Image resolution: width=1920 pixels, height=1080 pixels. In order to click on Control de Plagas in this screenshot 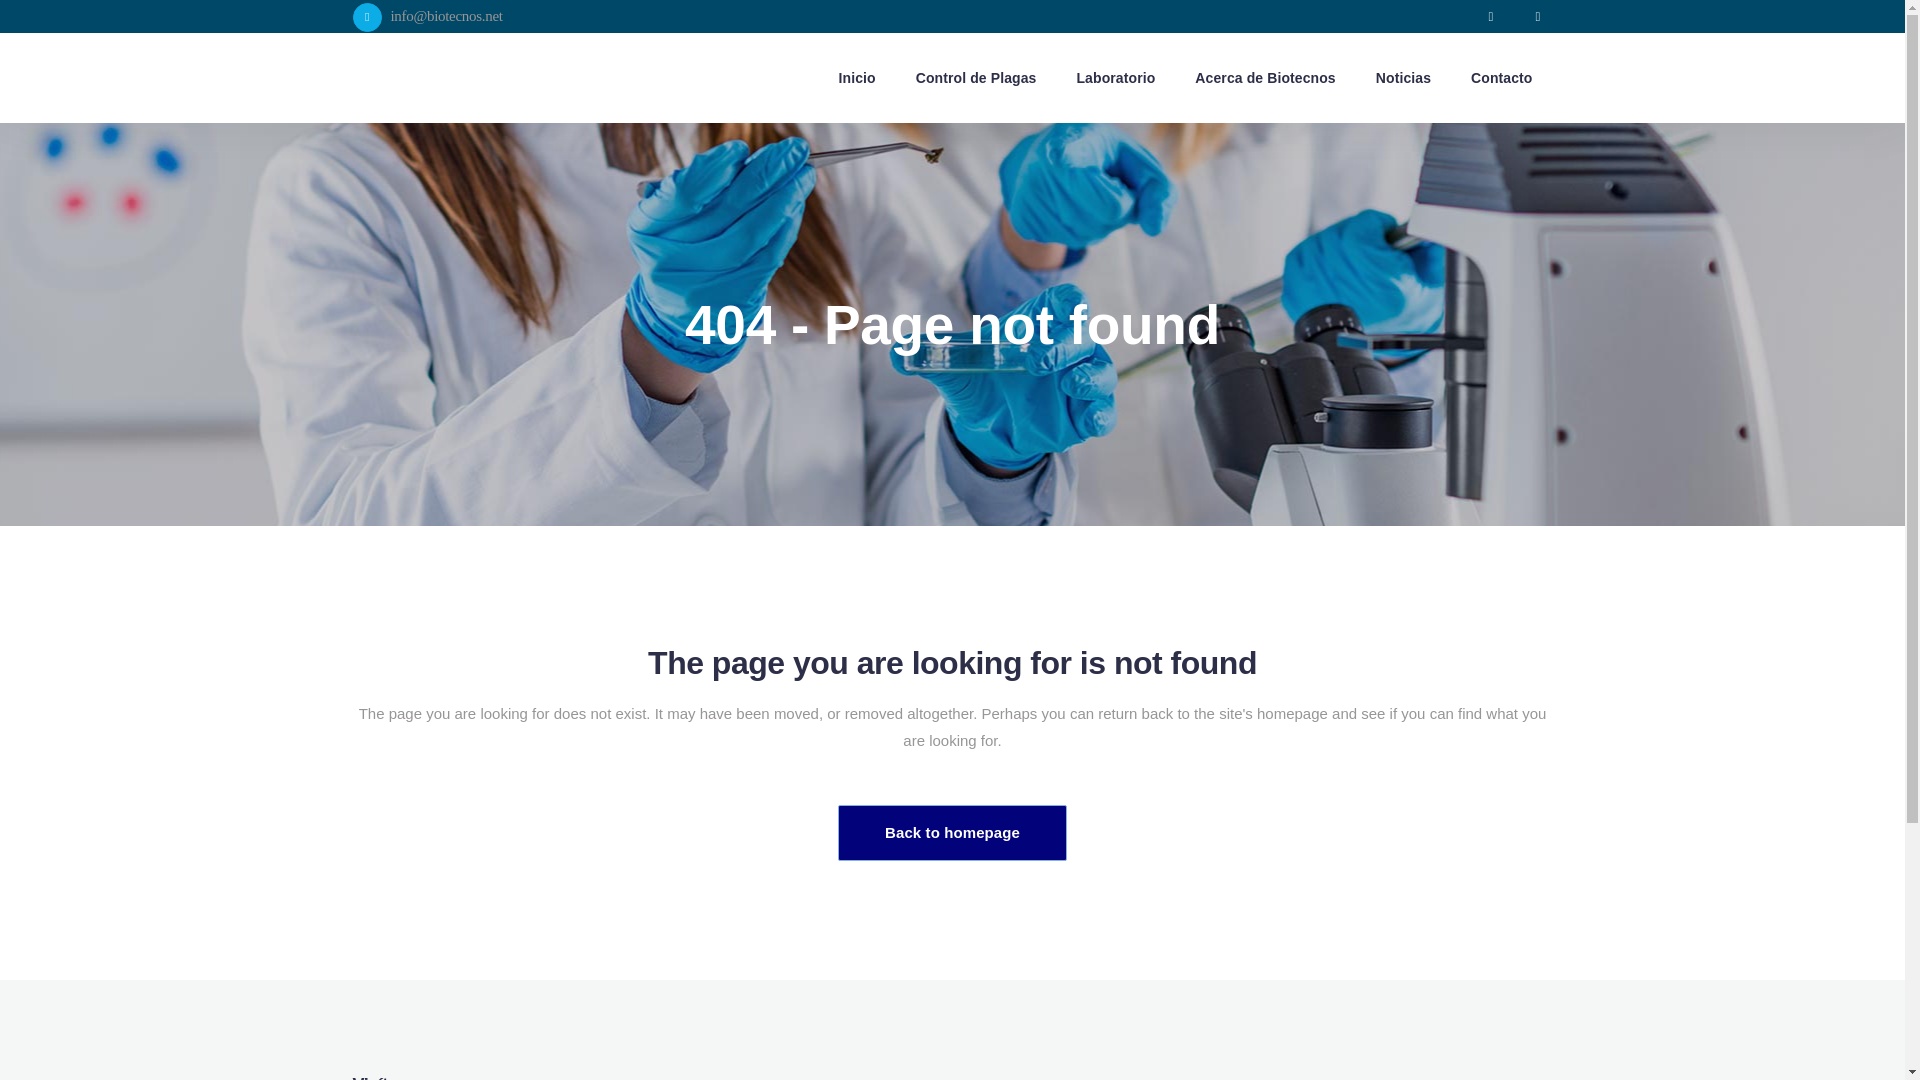, I will do `click(976, 78)`.